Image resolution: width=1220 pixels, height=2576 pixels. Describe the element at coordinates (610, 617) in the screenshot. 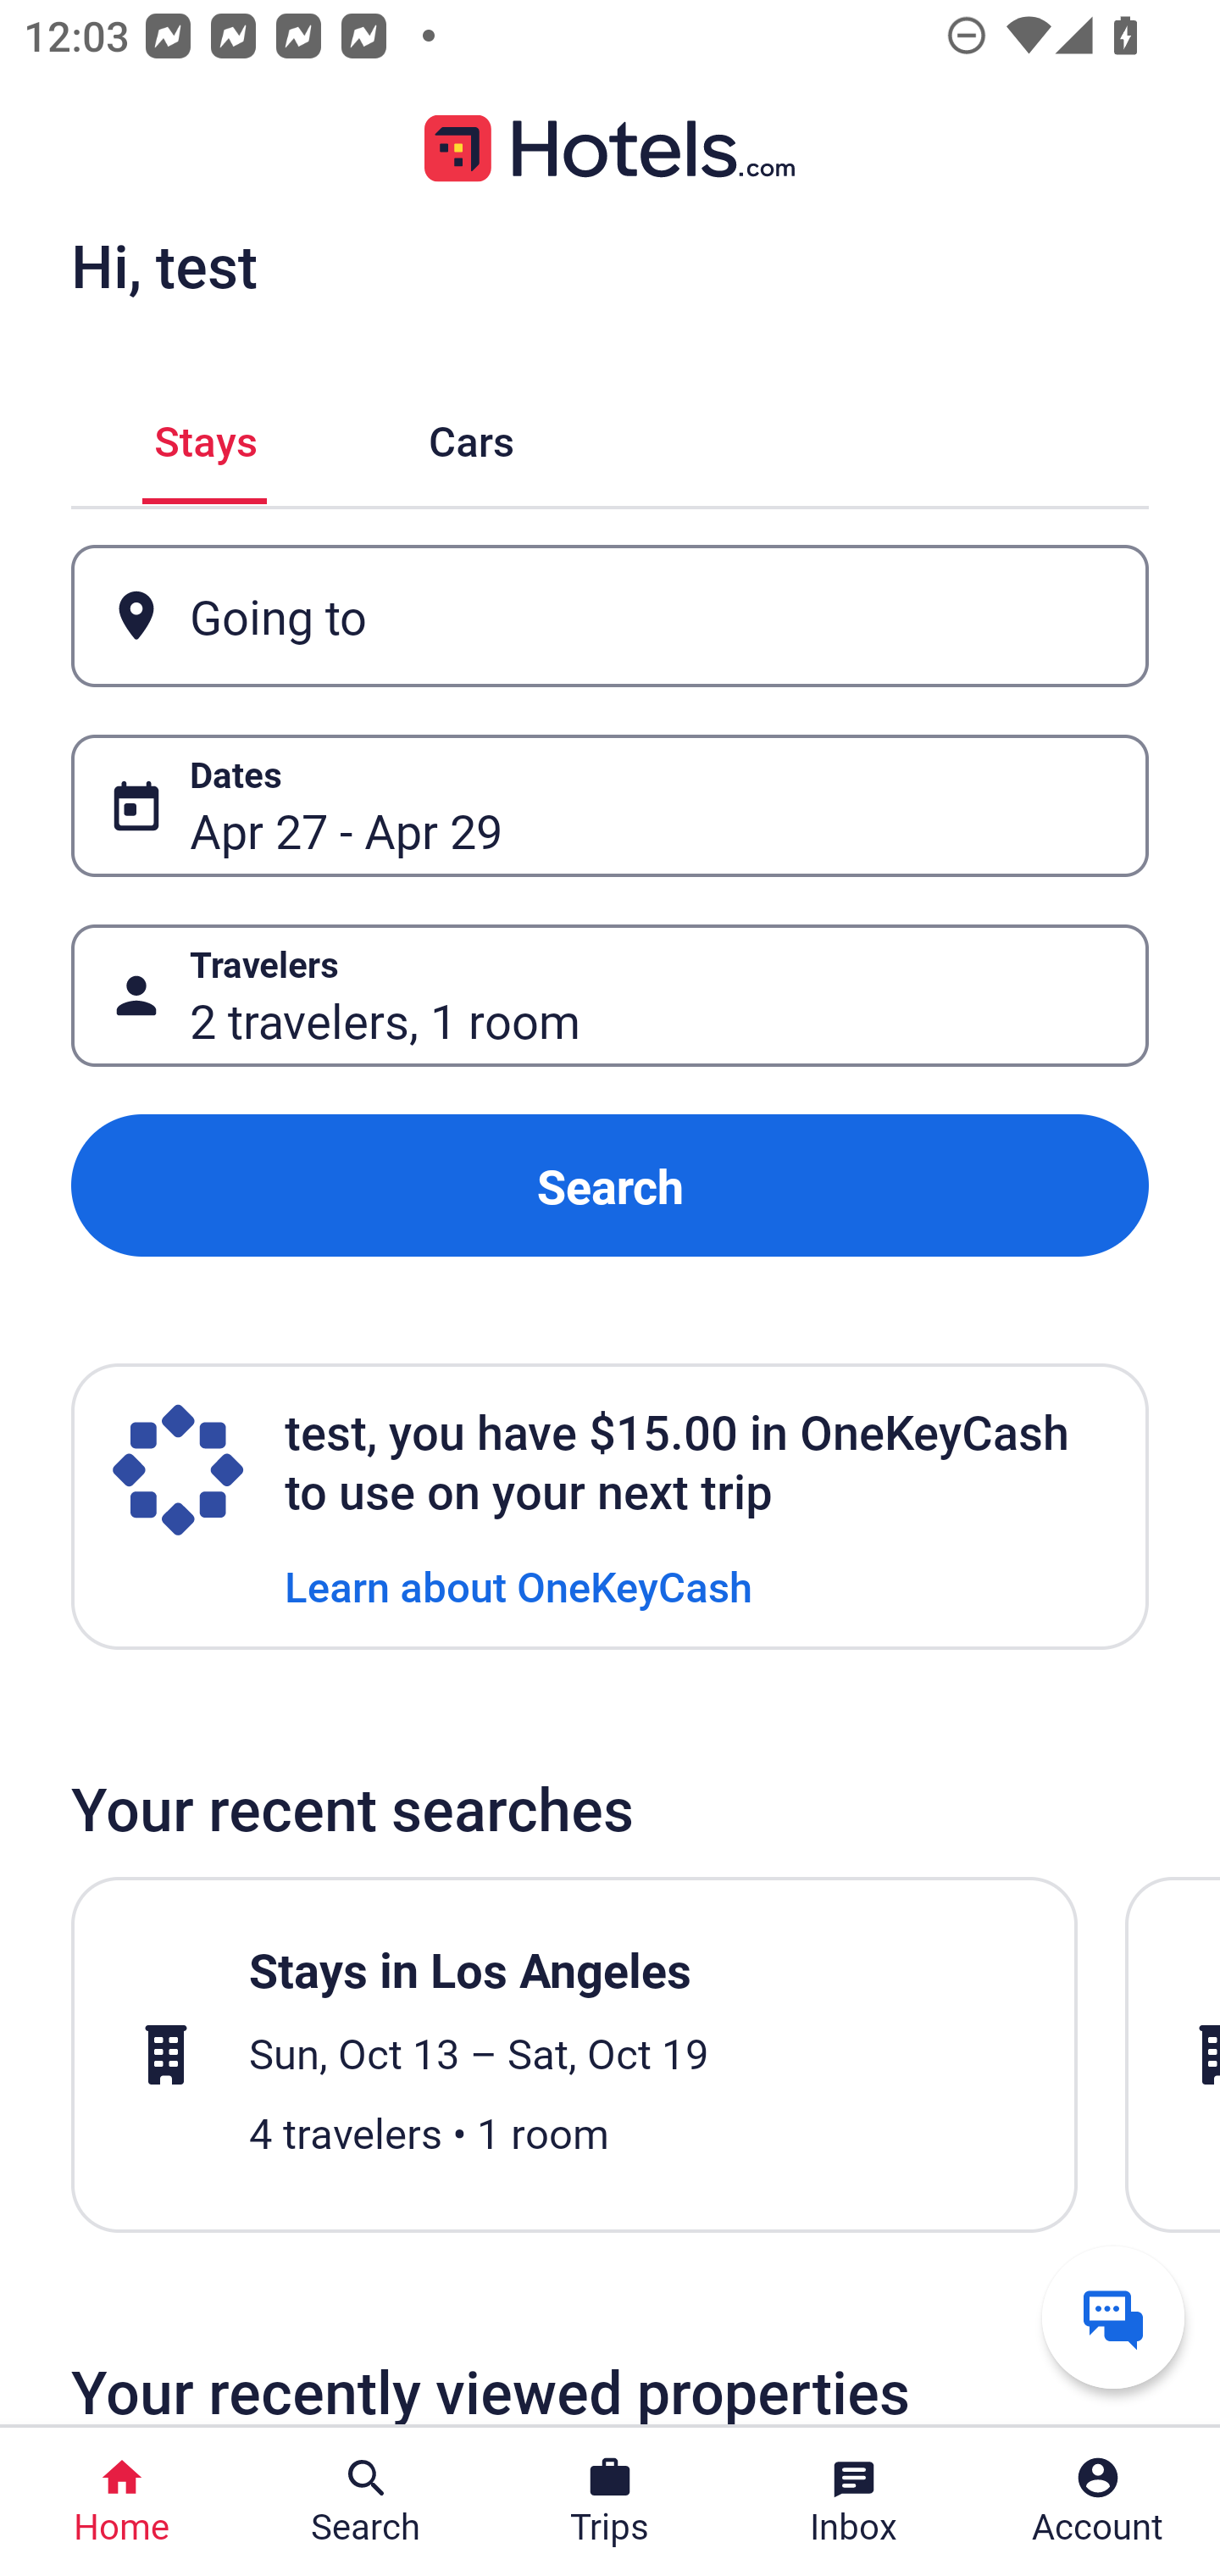

I see `Going to Button` at that location.